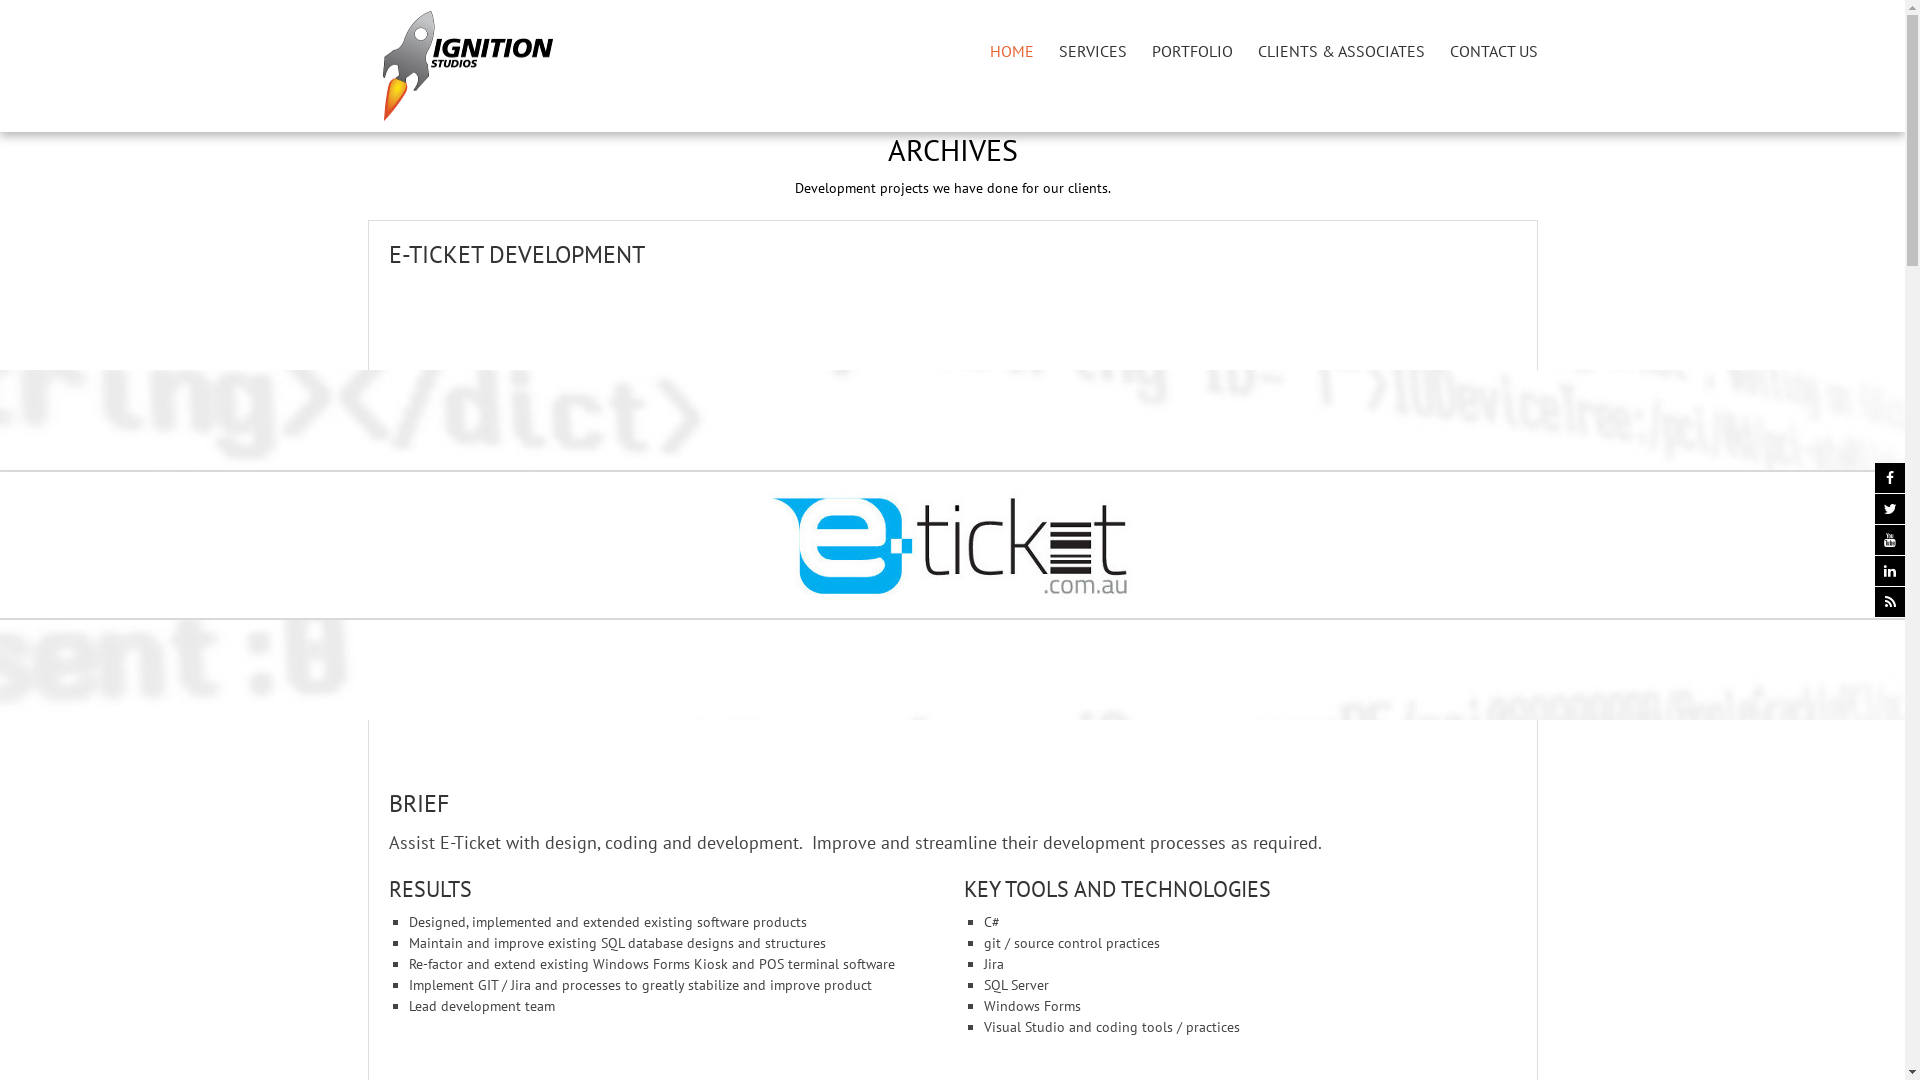 The image size is (1920, 1080). I want to click on E-TICKET DEVELOPMENT, so click(516, 254).